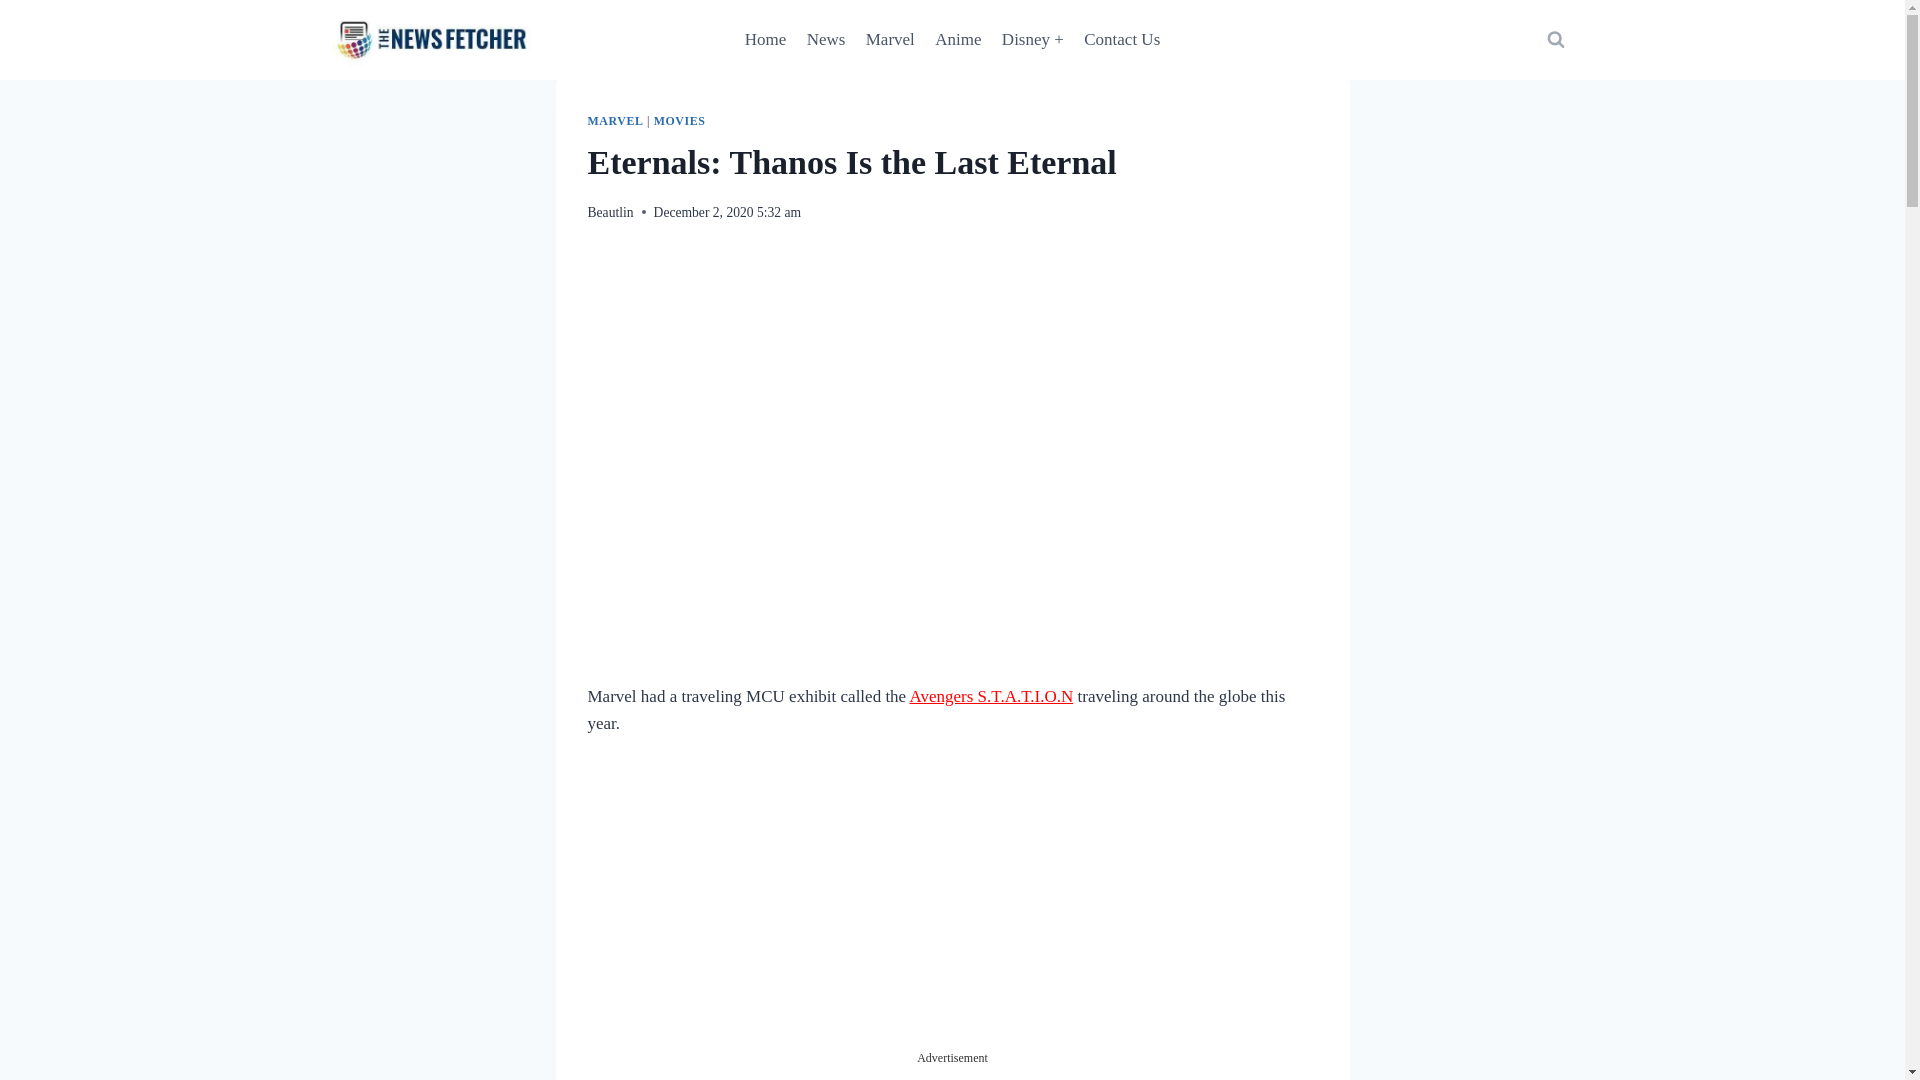 The image size is (1920, 1080). I want to click on Home, so click(766, 40).